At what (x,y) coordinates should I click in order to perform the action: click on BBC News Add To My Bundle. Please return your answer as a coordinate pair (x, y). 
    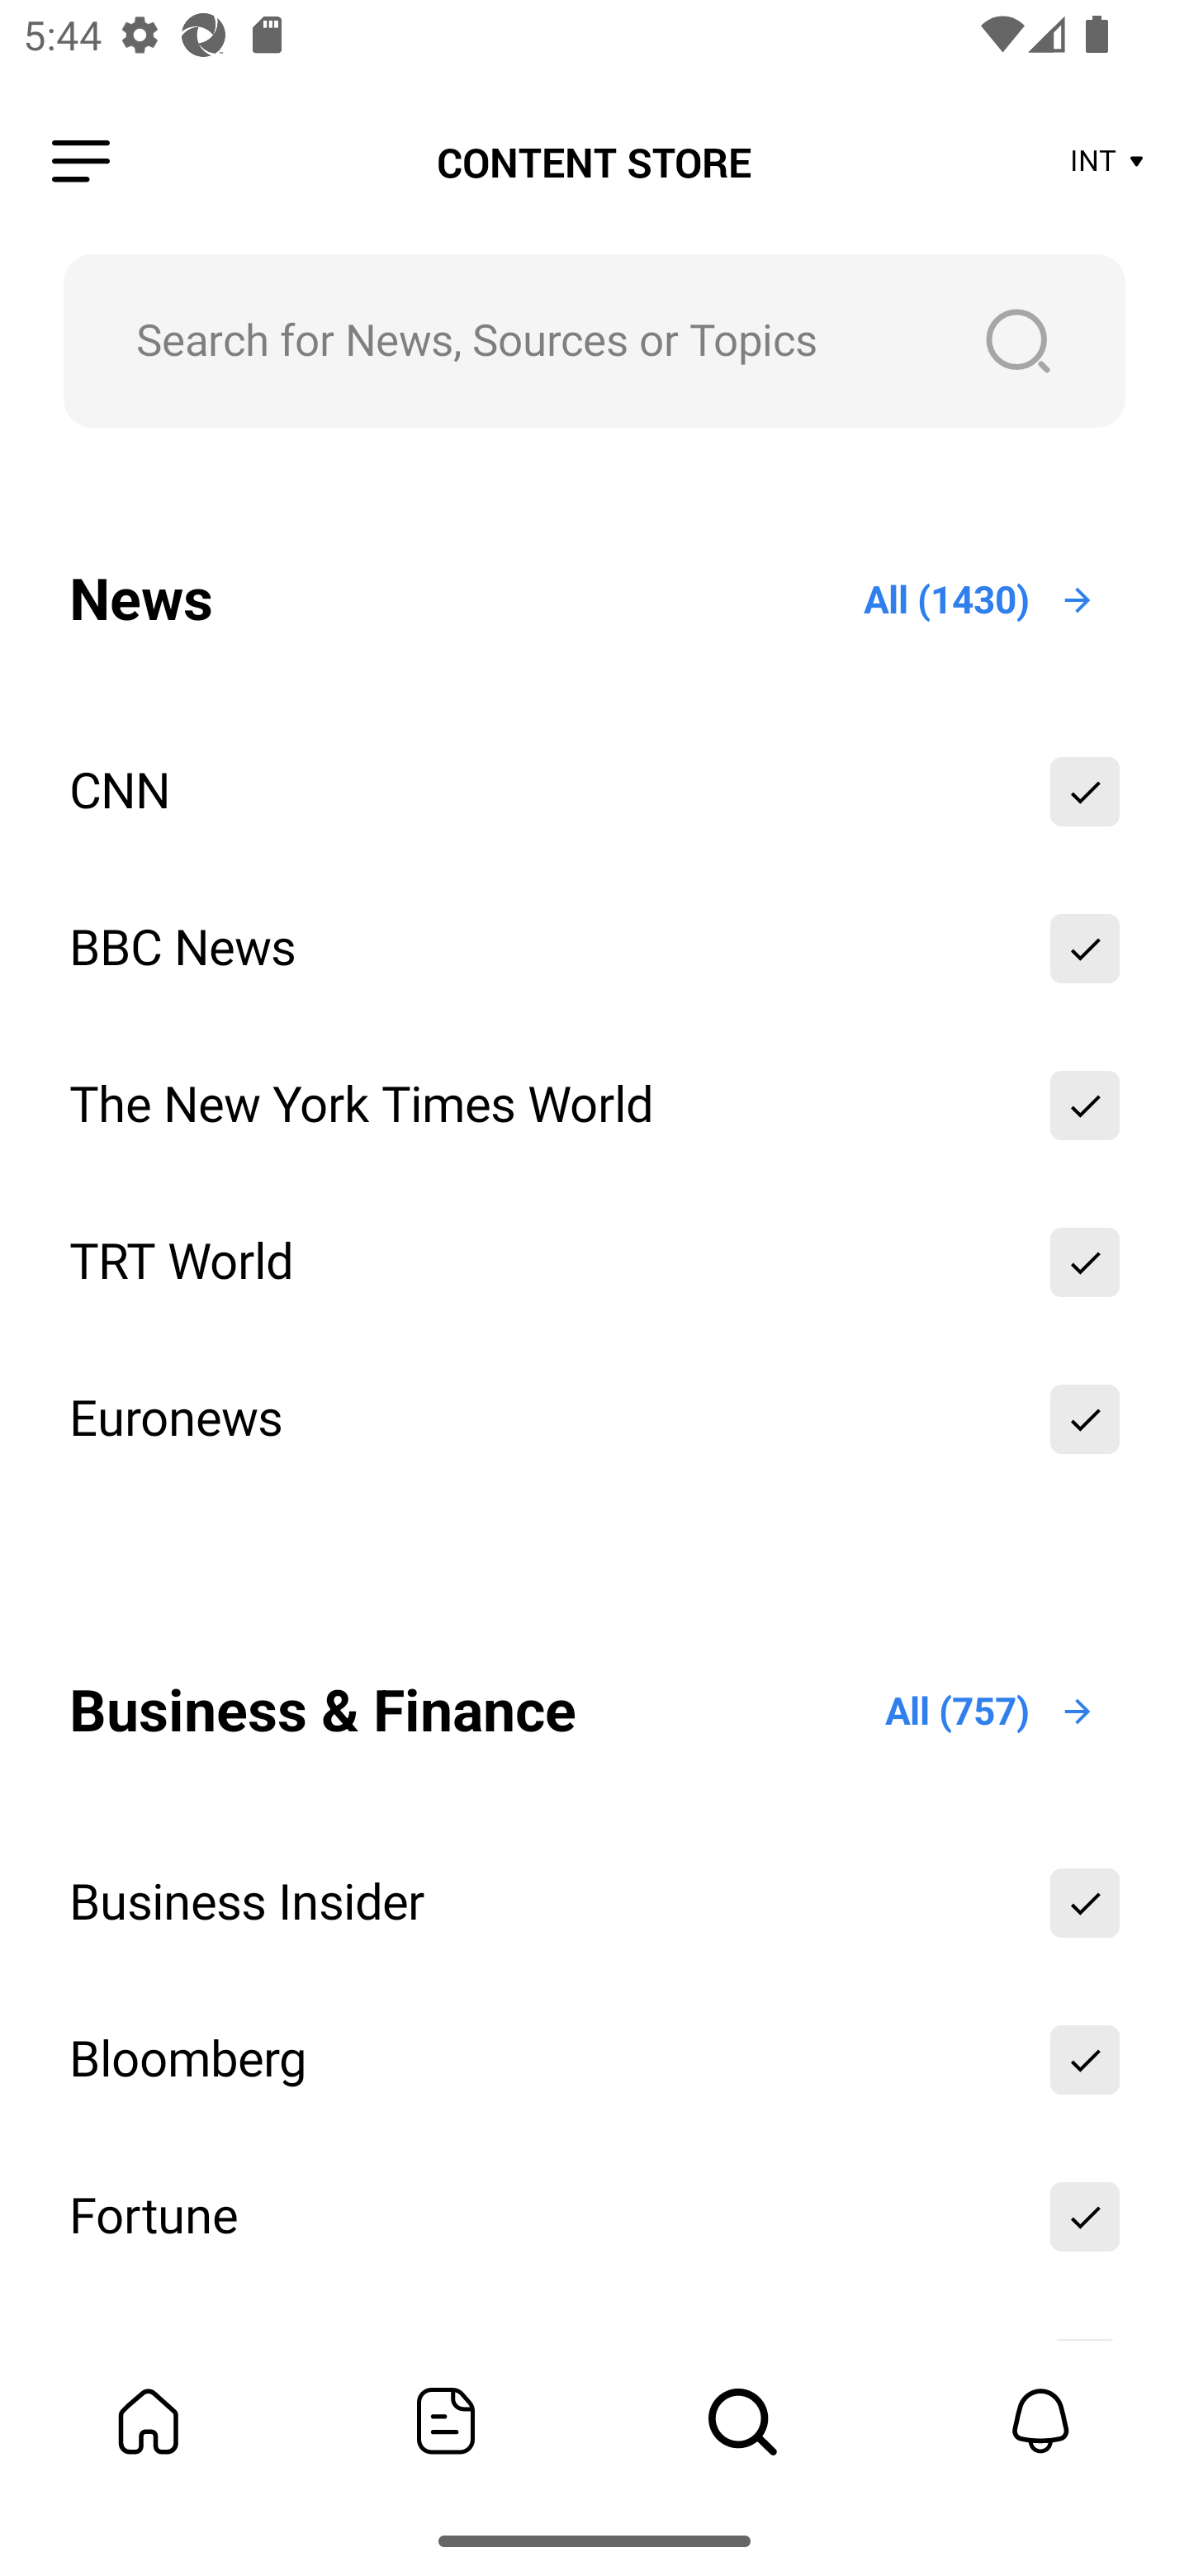
    Looking at the image, I should click on (594, 948).